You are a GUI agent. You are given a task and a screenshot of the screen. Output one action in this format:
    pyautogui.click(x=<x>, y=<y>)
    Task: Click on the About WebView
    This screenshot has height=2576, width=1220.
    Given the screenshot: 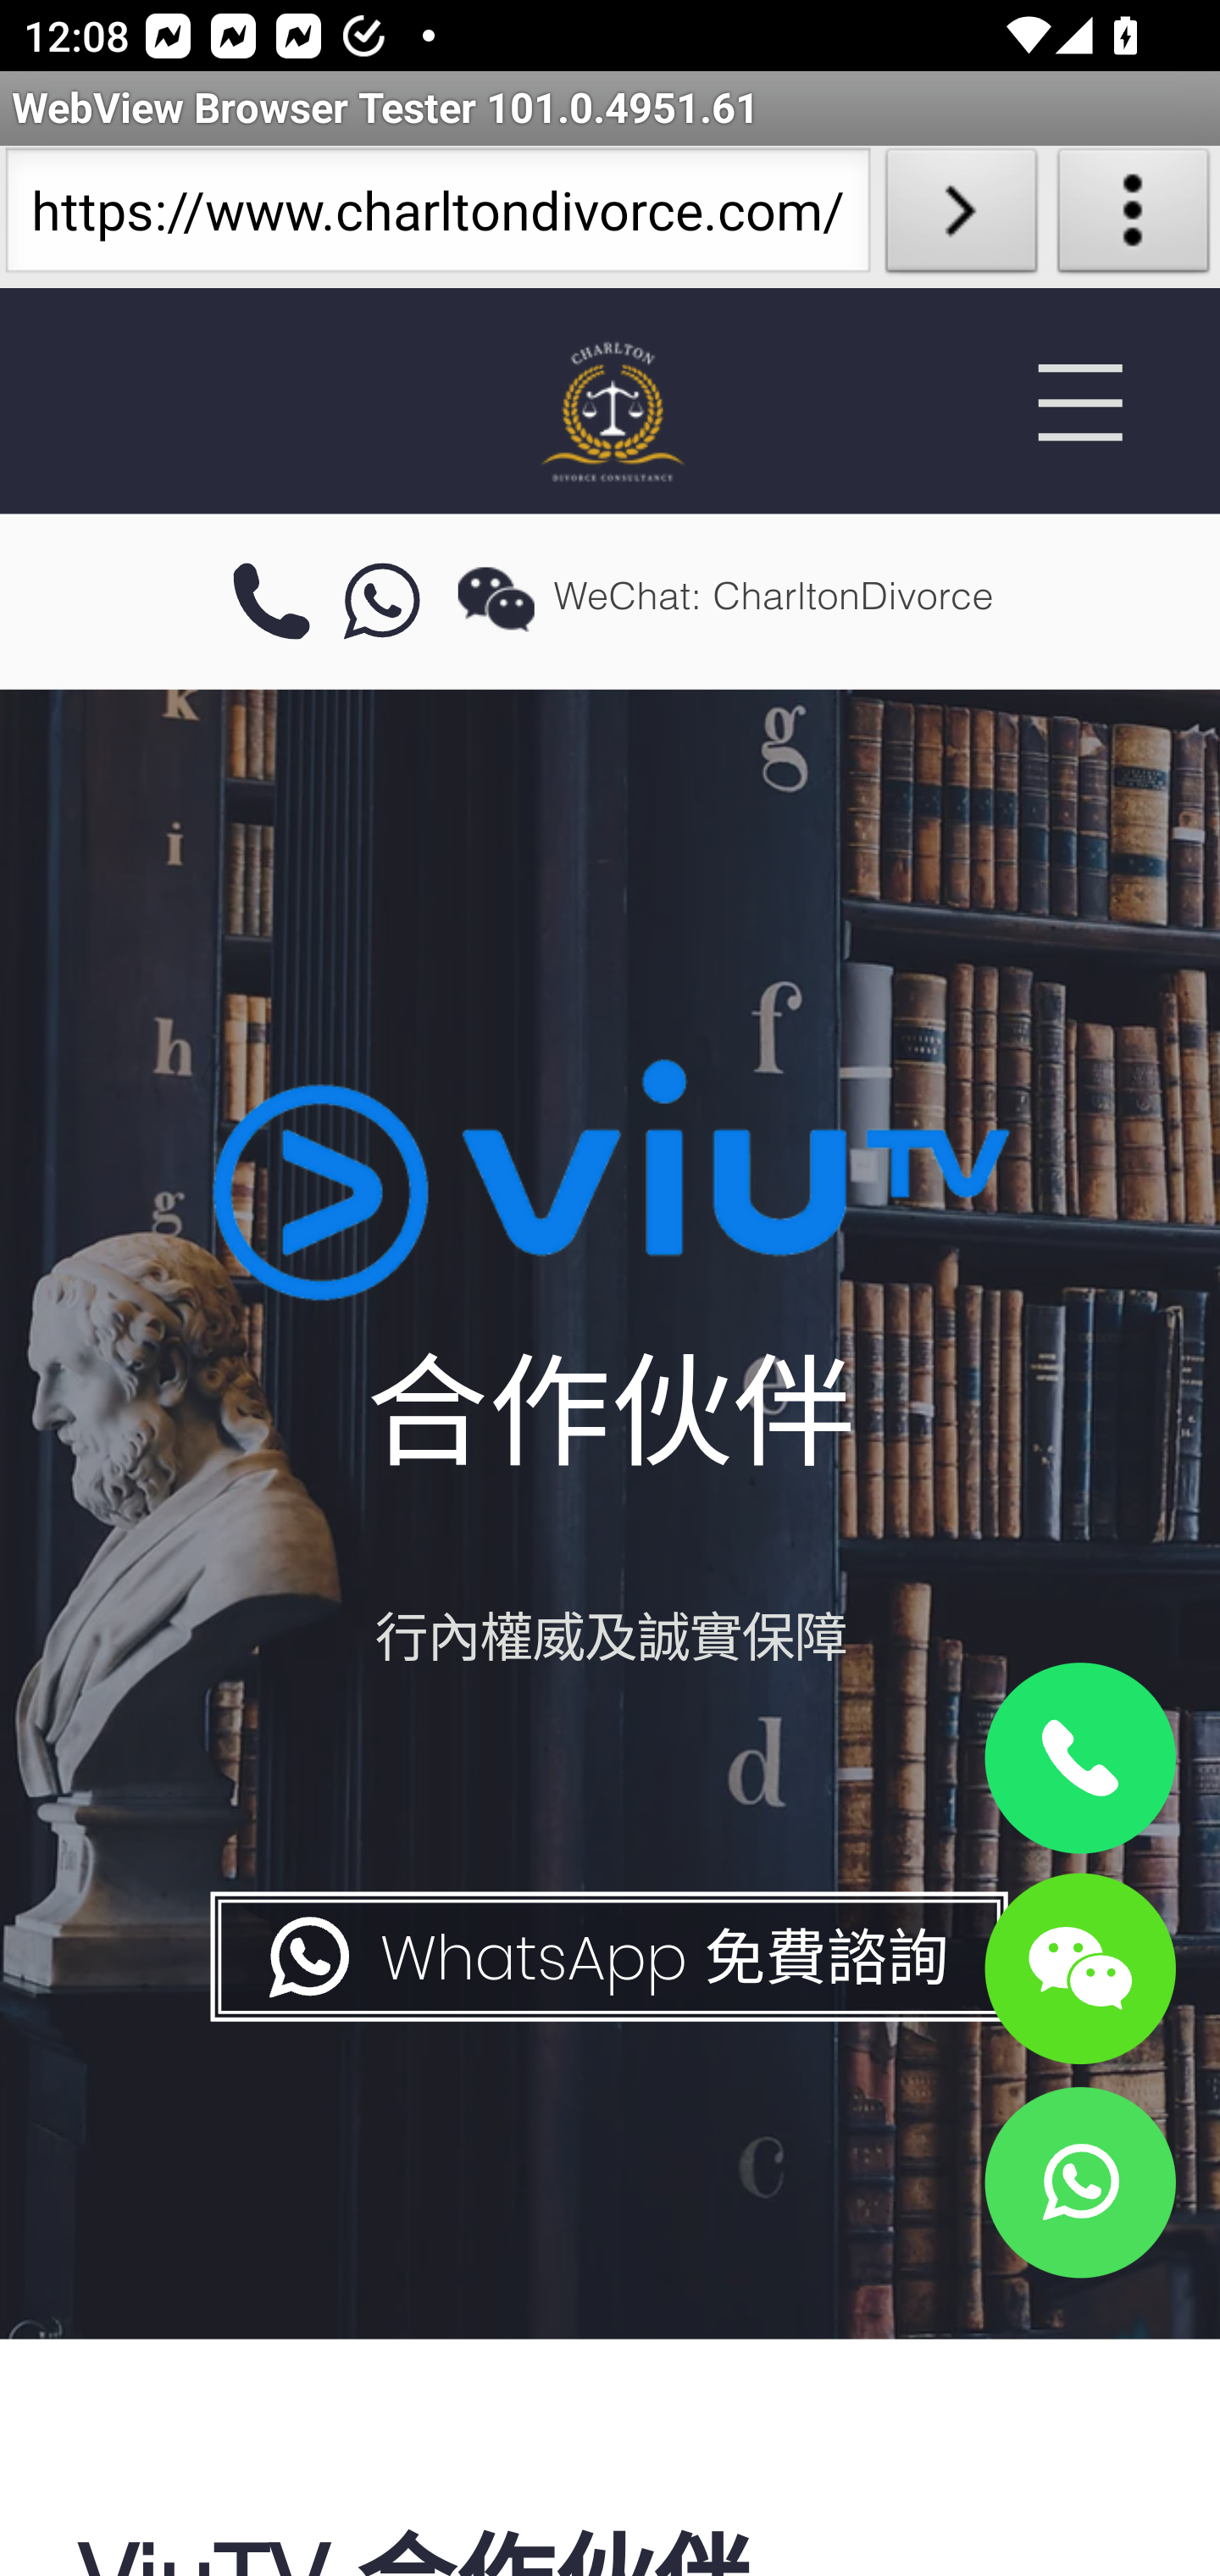 What is the action you would take?
    pyautogui.click(x=1134, y=217)
    